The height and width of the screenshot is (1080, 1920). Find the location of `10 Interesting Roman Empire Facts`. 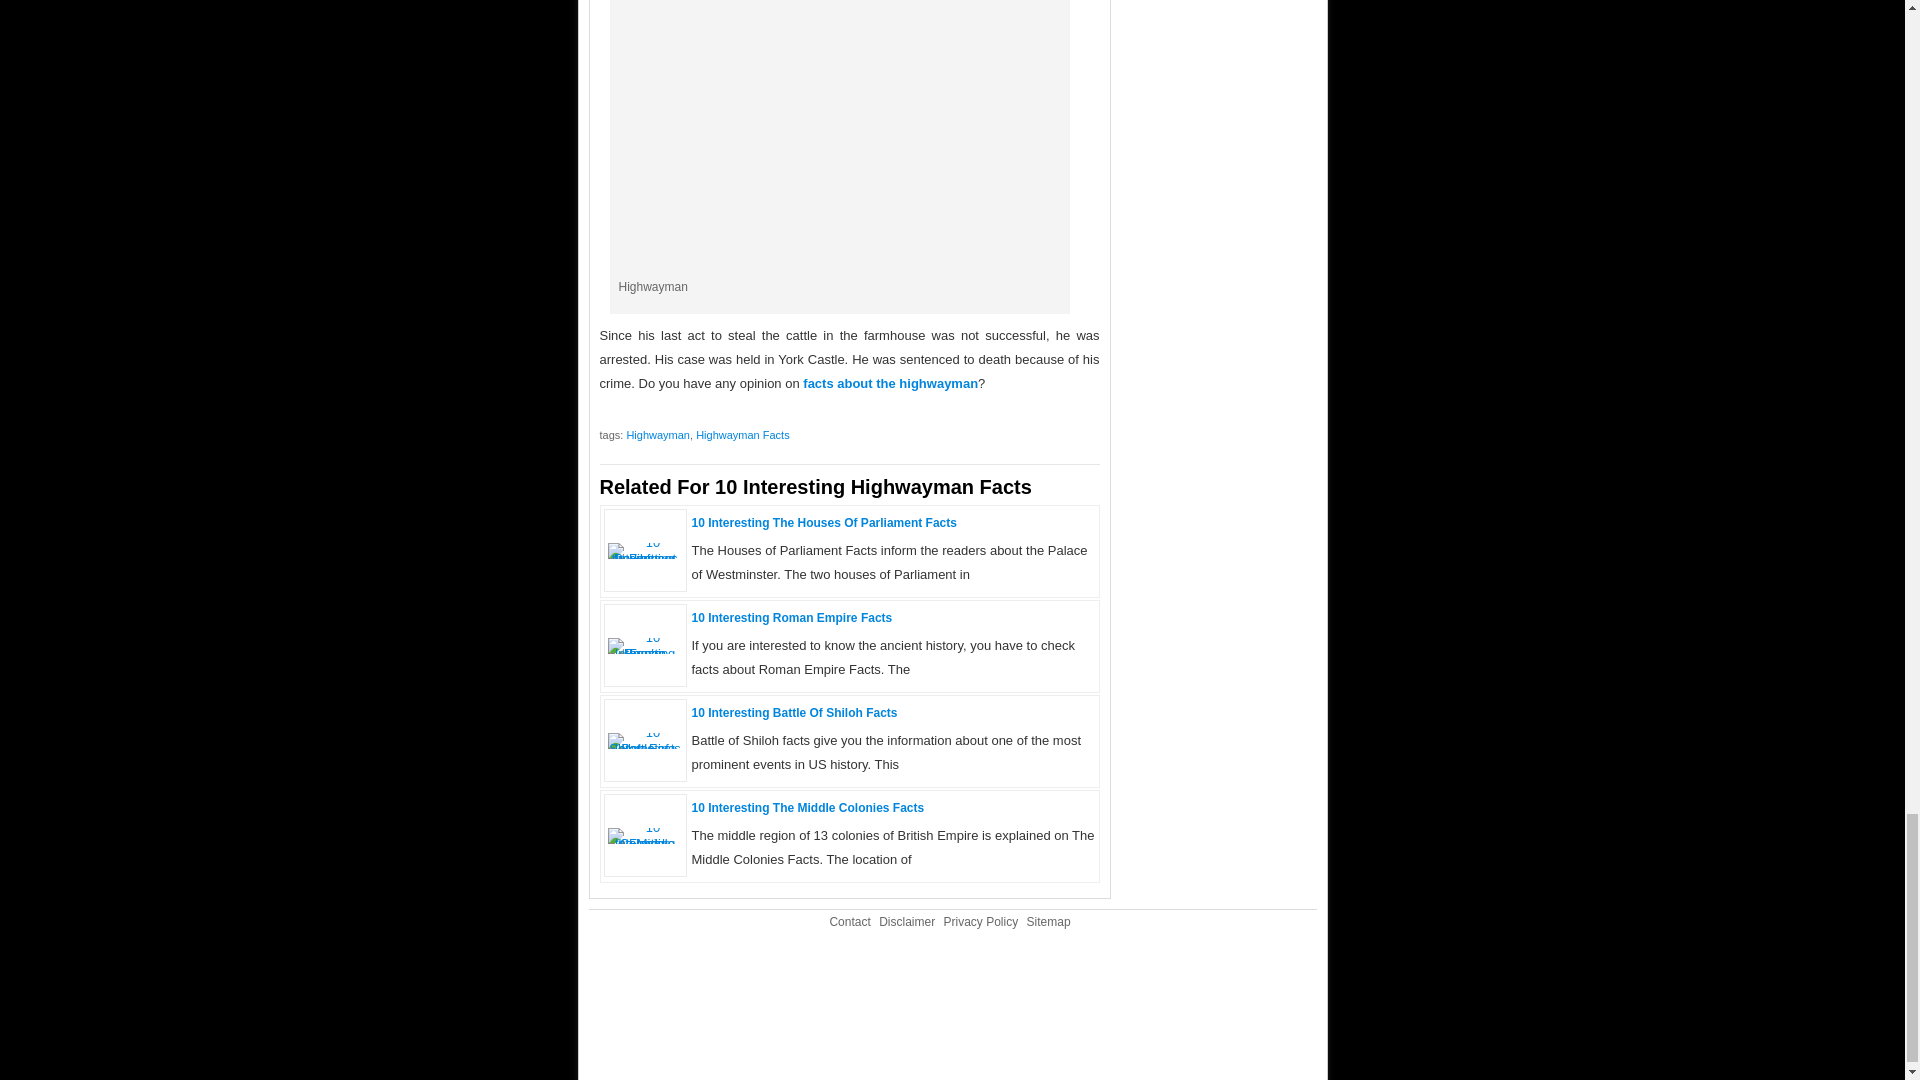

10 Interesting Roman Empire Facts is located at coordinates (792, 618).